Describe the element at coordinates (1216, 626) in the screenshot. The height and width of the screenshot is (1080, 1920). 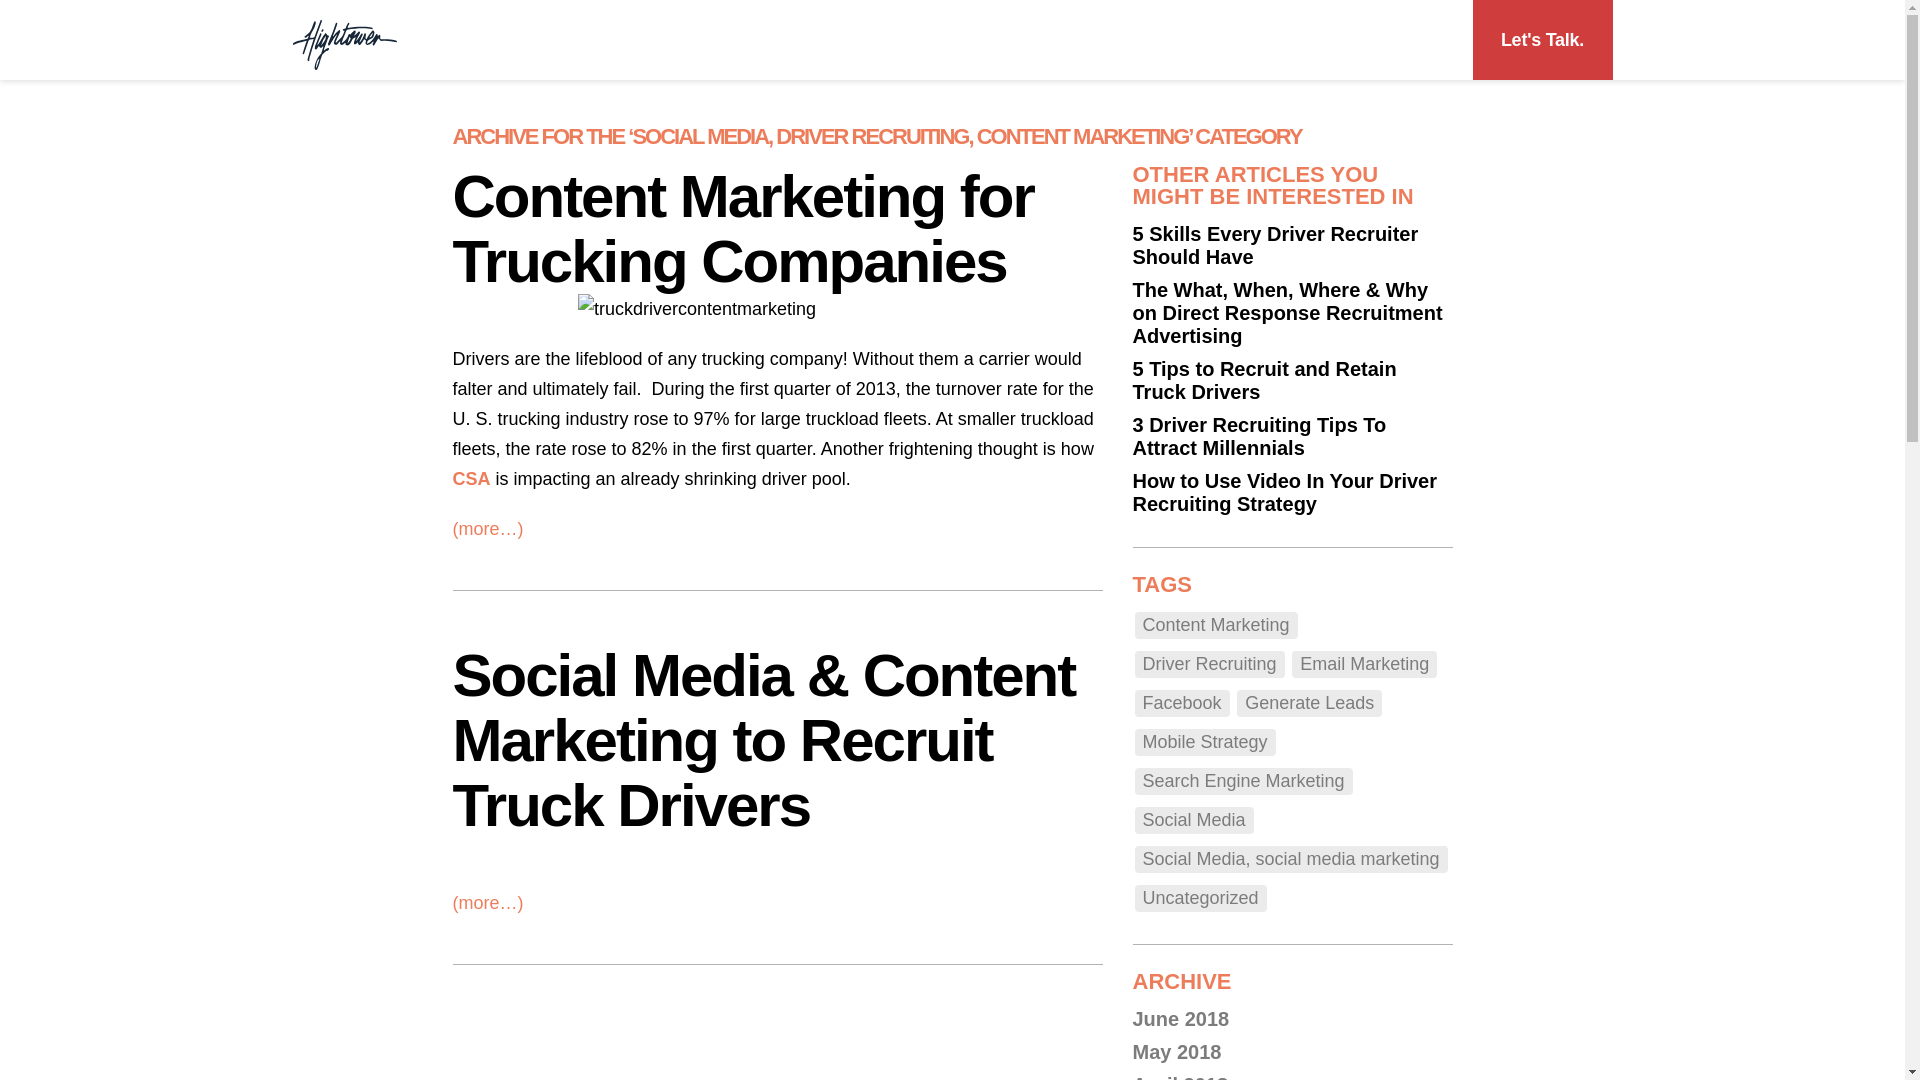
I see `Content Marketing` at that location.